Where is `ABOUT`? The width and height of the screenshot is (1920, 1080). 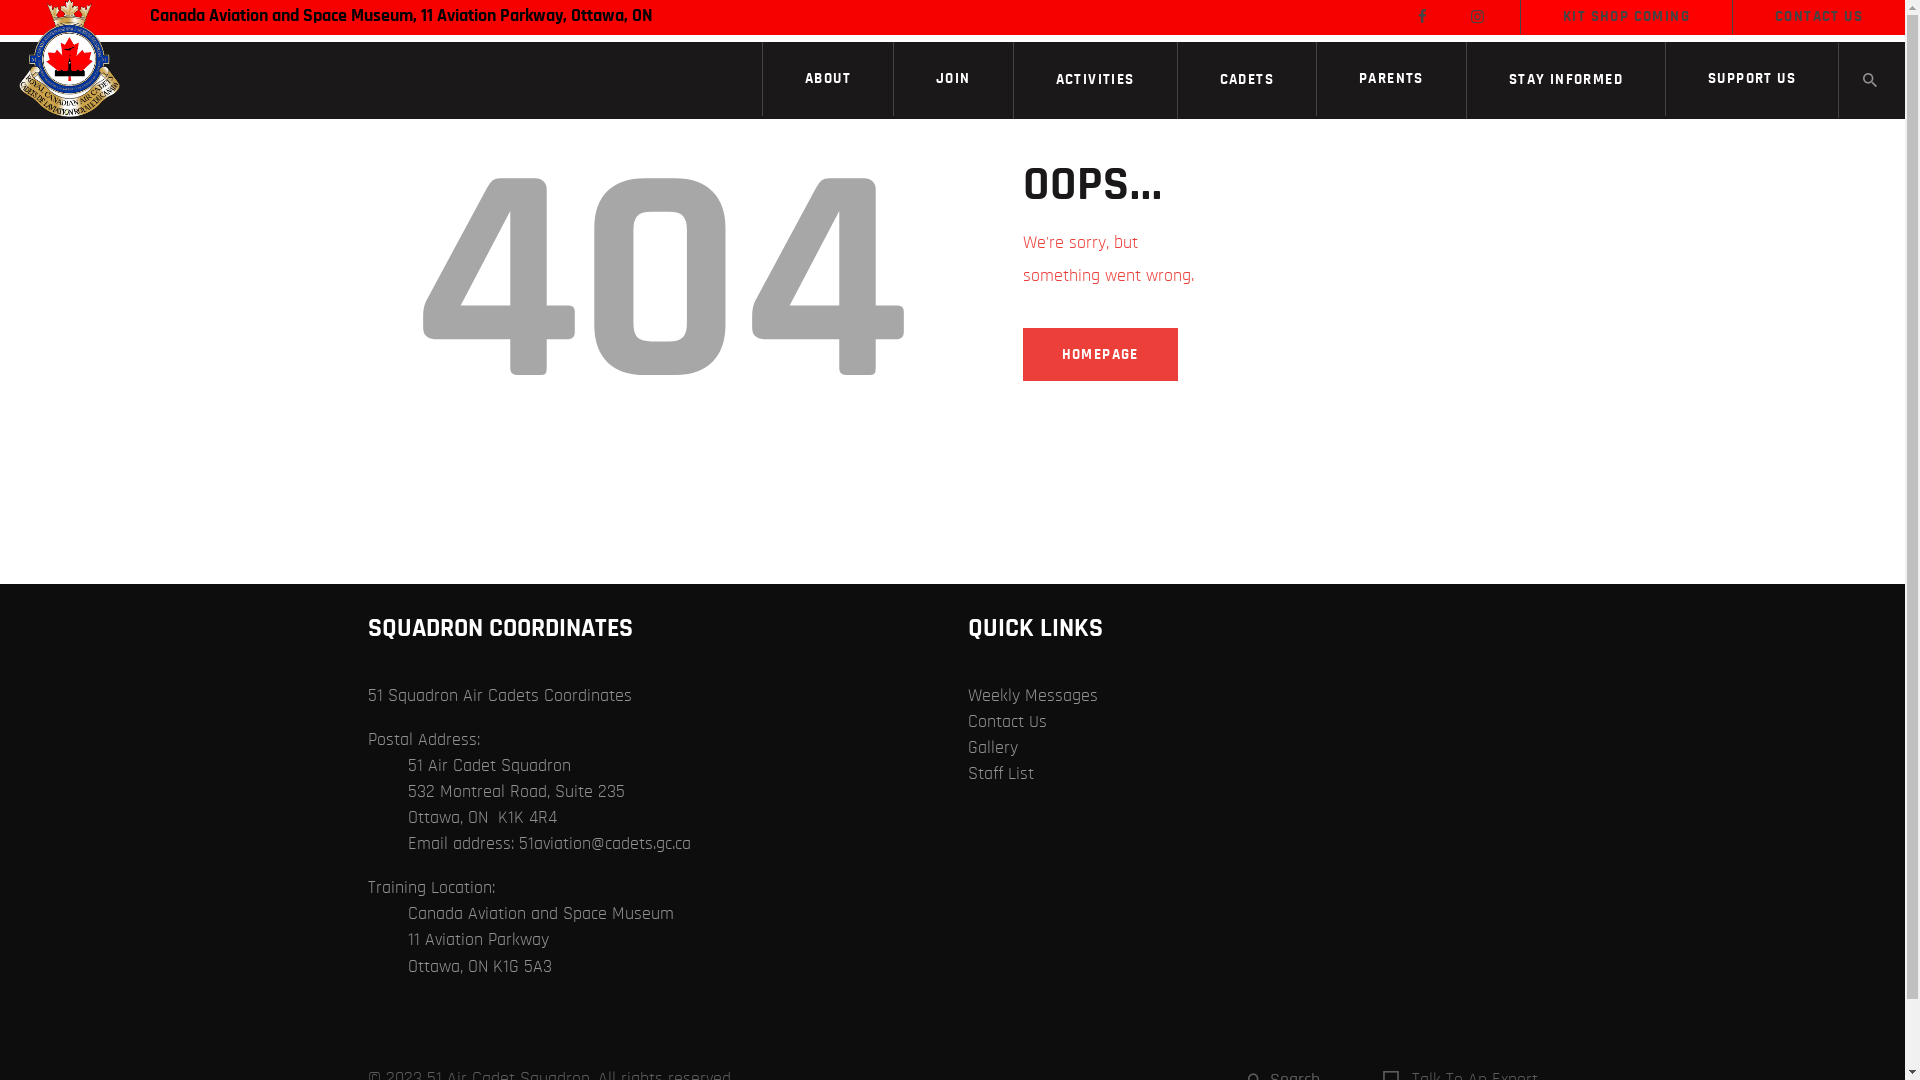
ABOUT is located at coordinates (828, 79).